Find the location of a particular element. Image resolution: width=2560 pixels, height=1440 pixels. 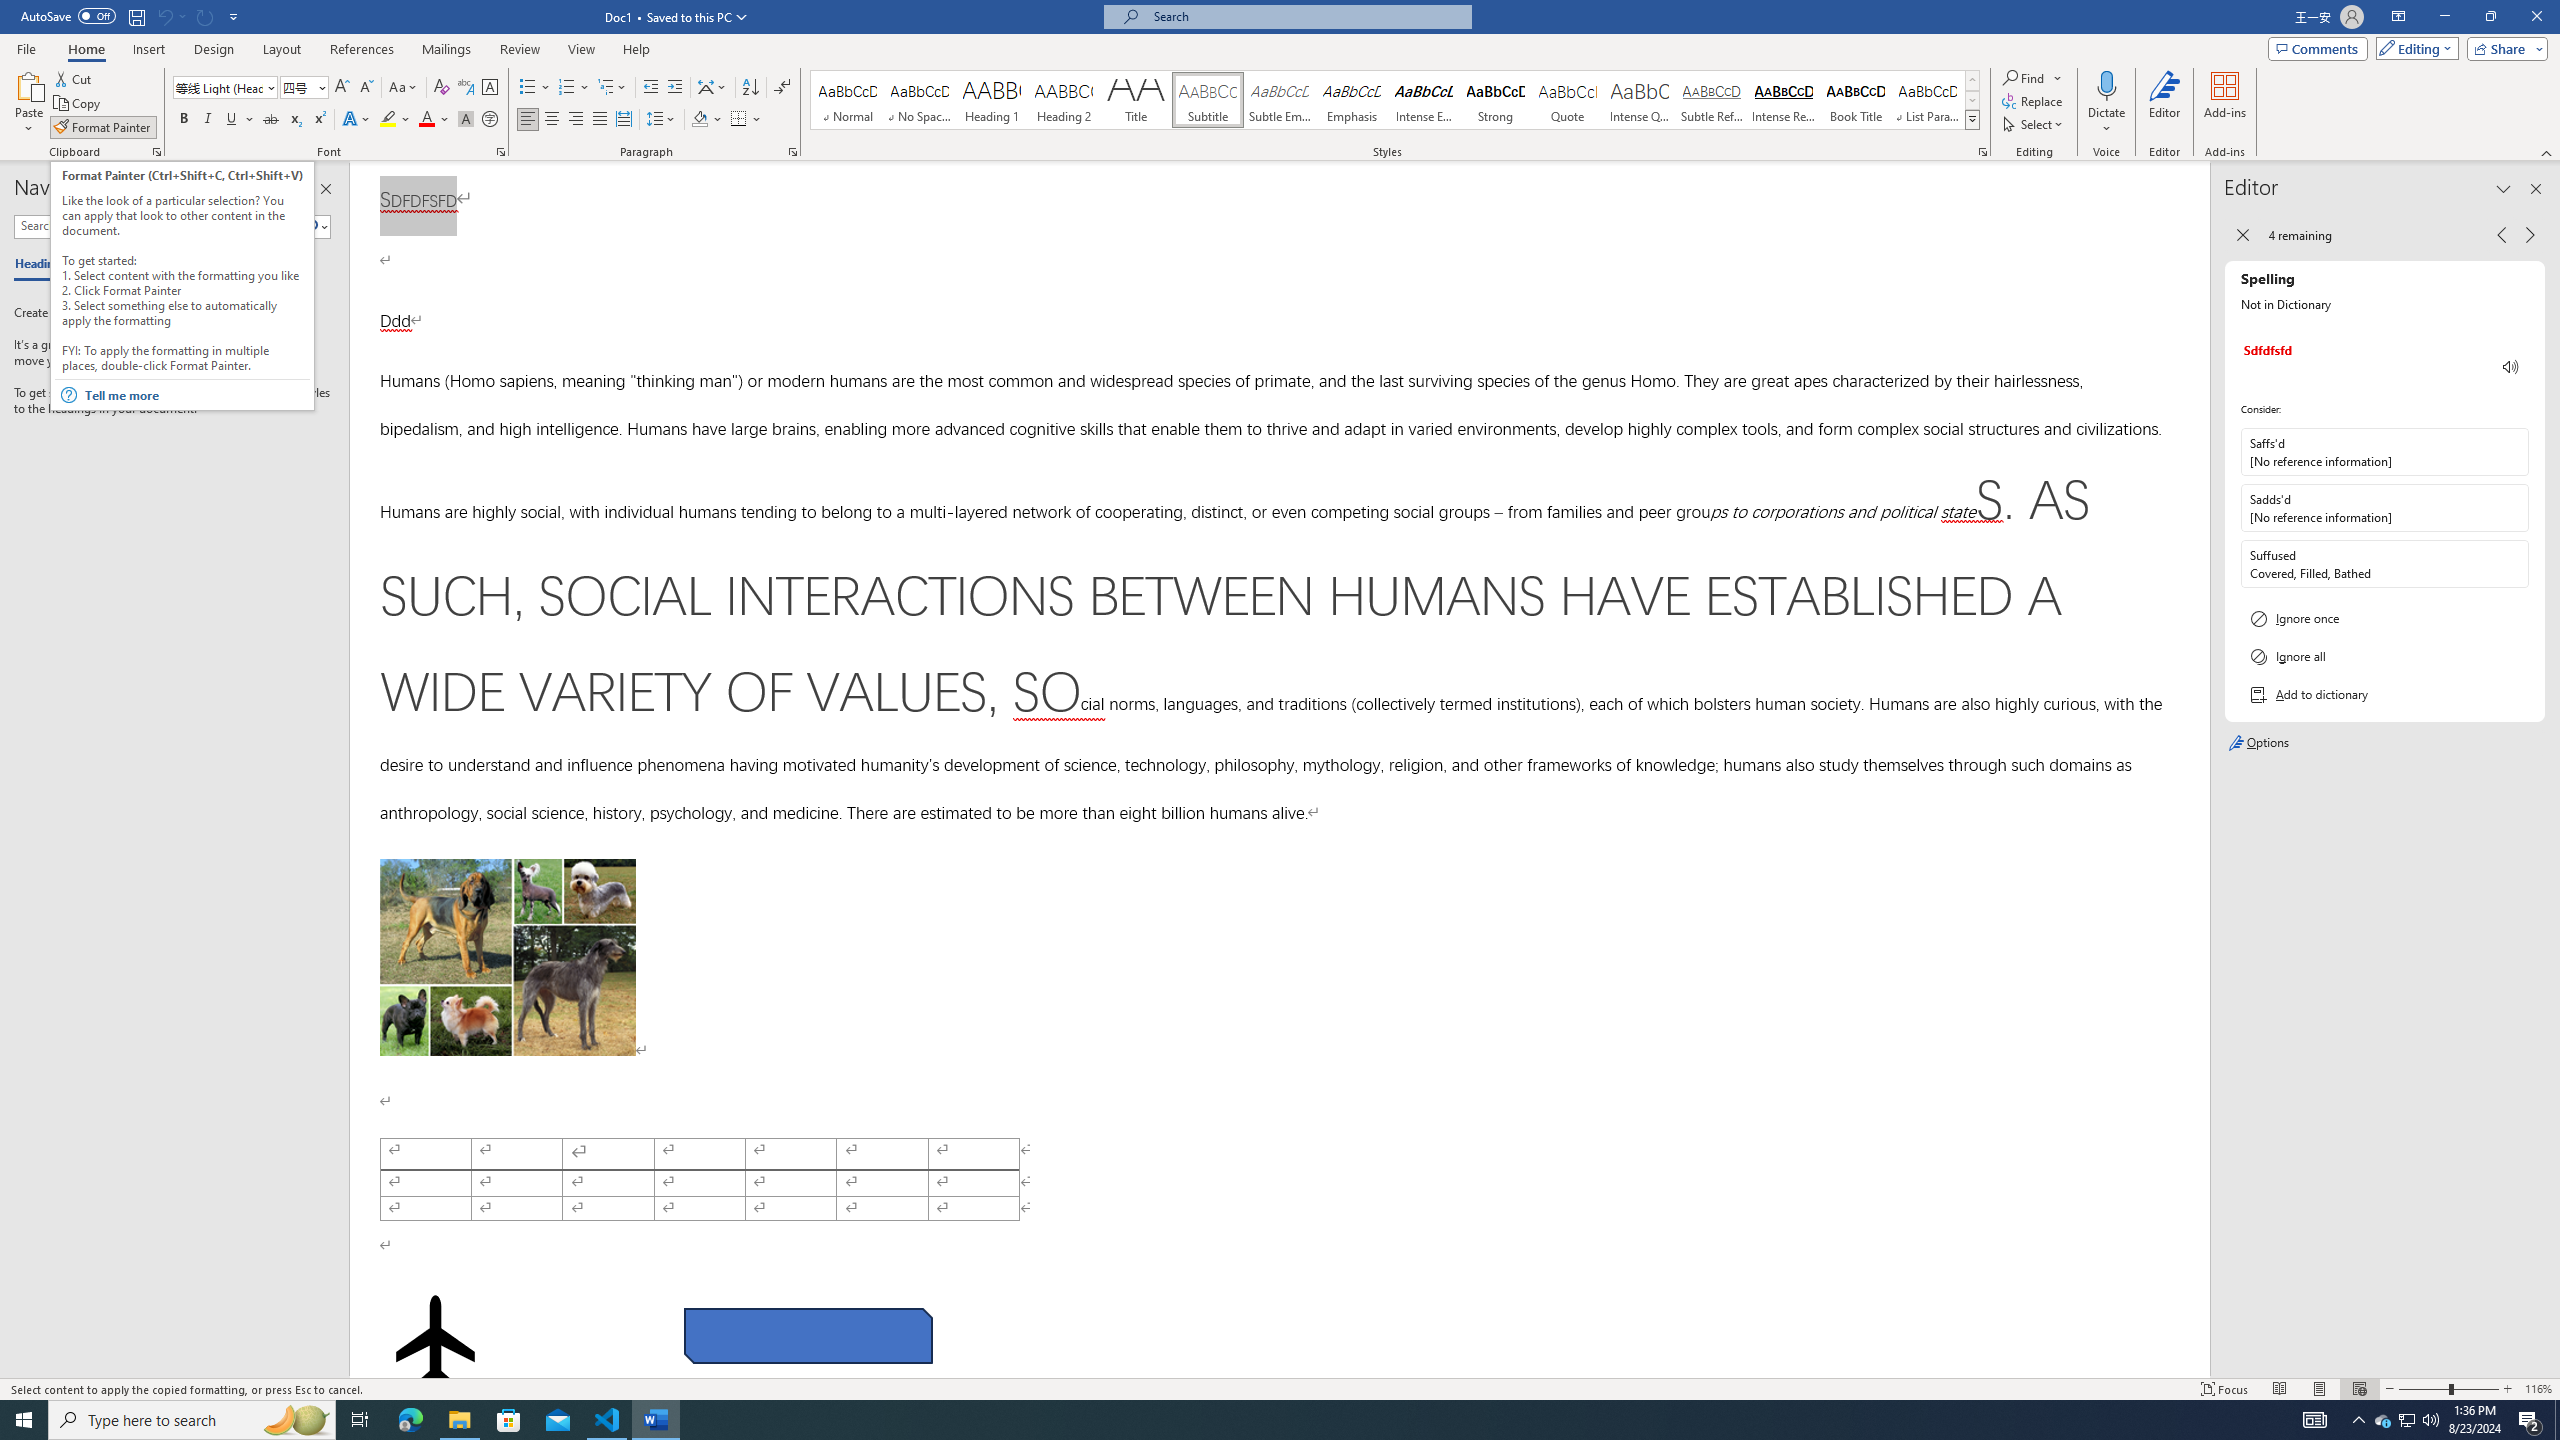

Can't Undo is located at coordinates (164, 16).